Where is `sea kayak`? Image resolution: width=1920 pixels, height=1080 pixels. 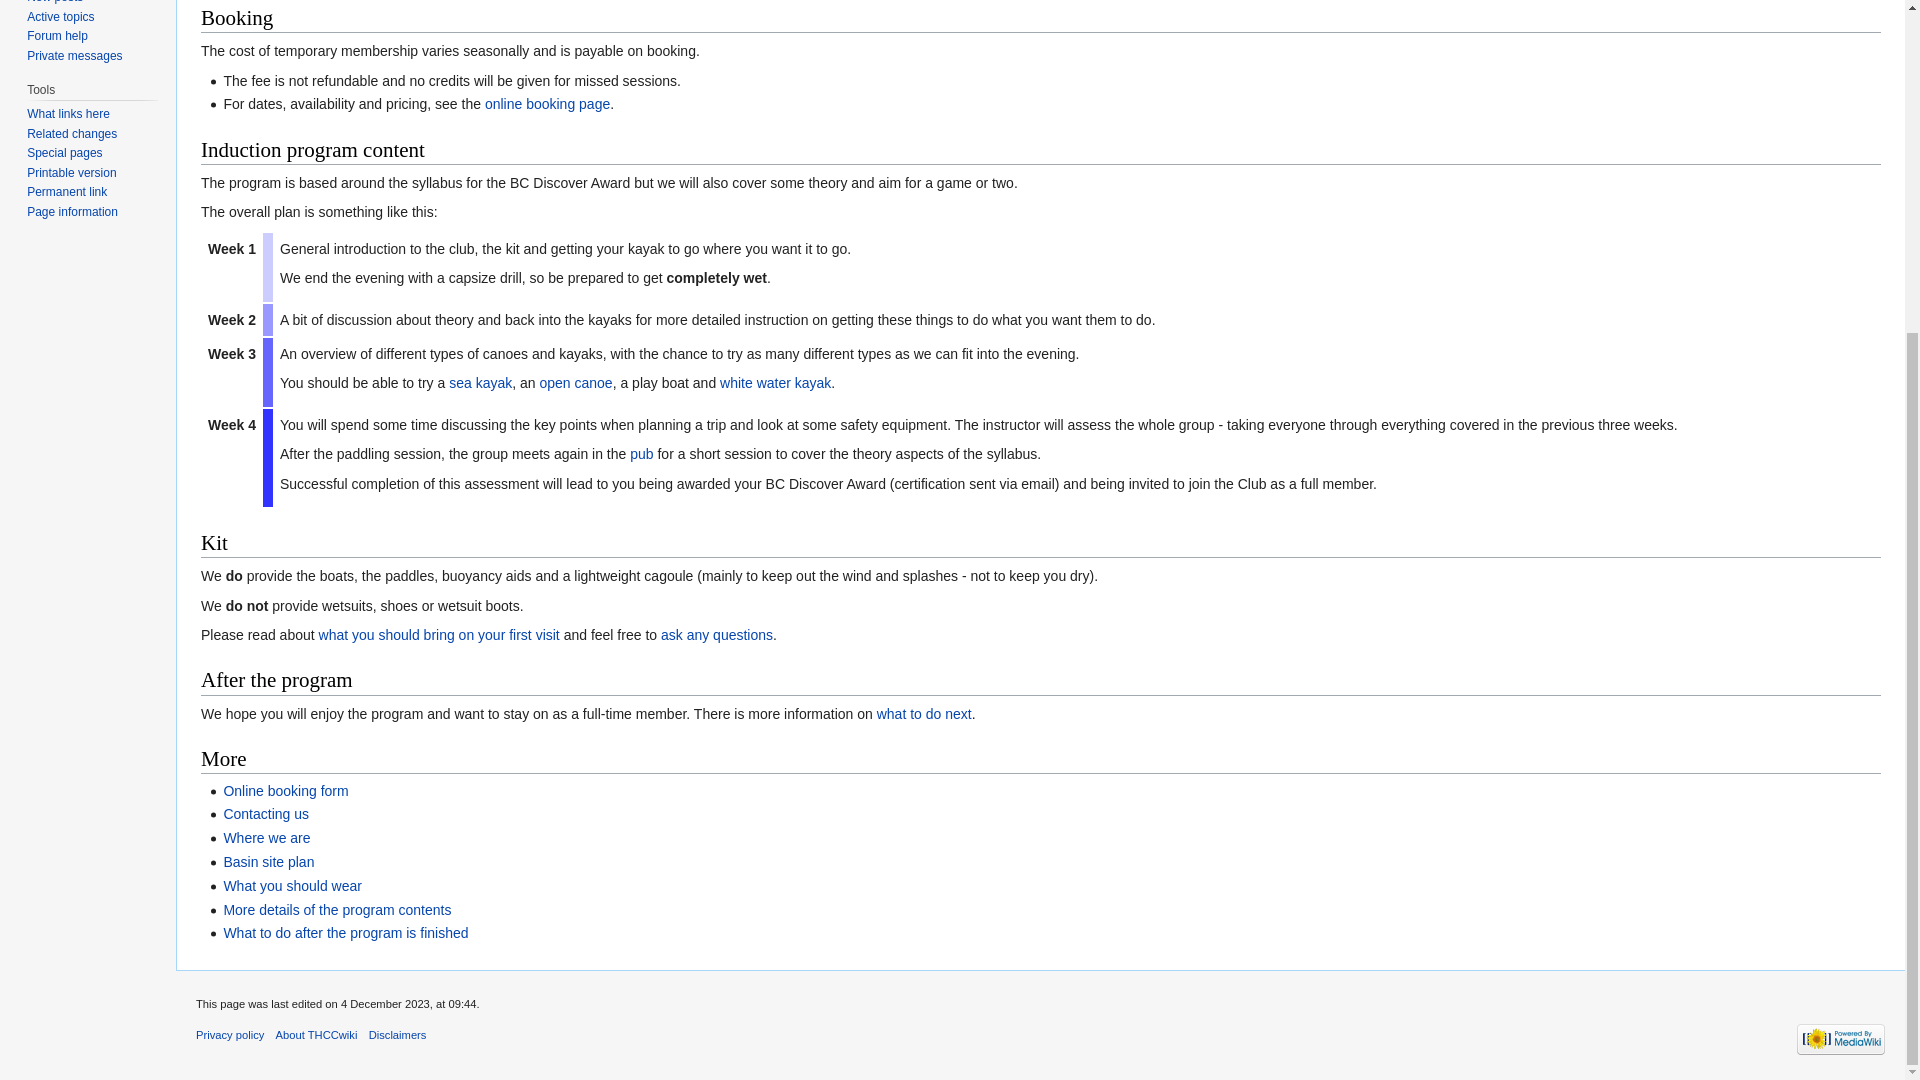
sea kayak is located at coordinates (480, 382).